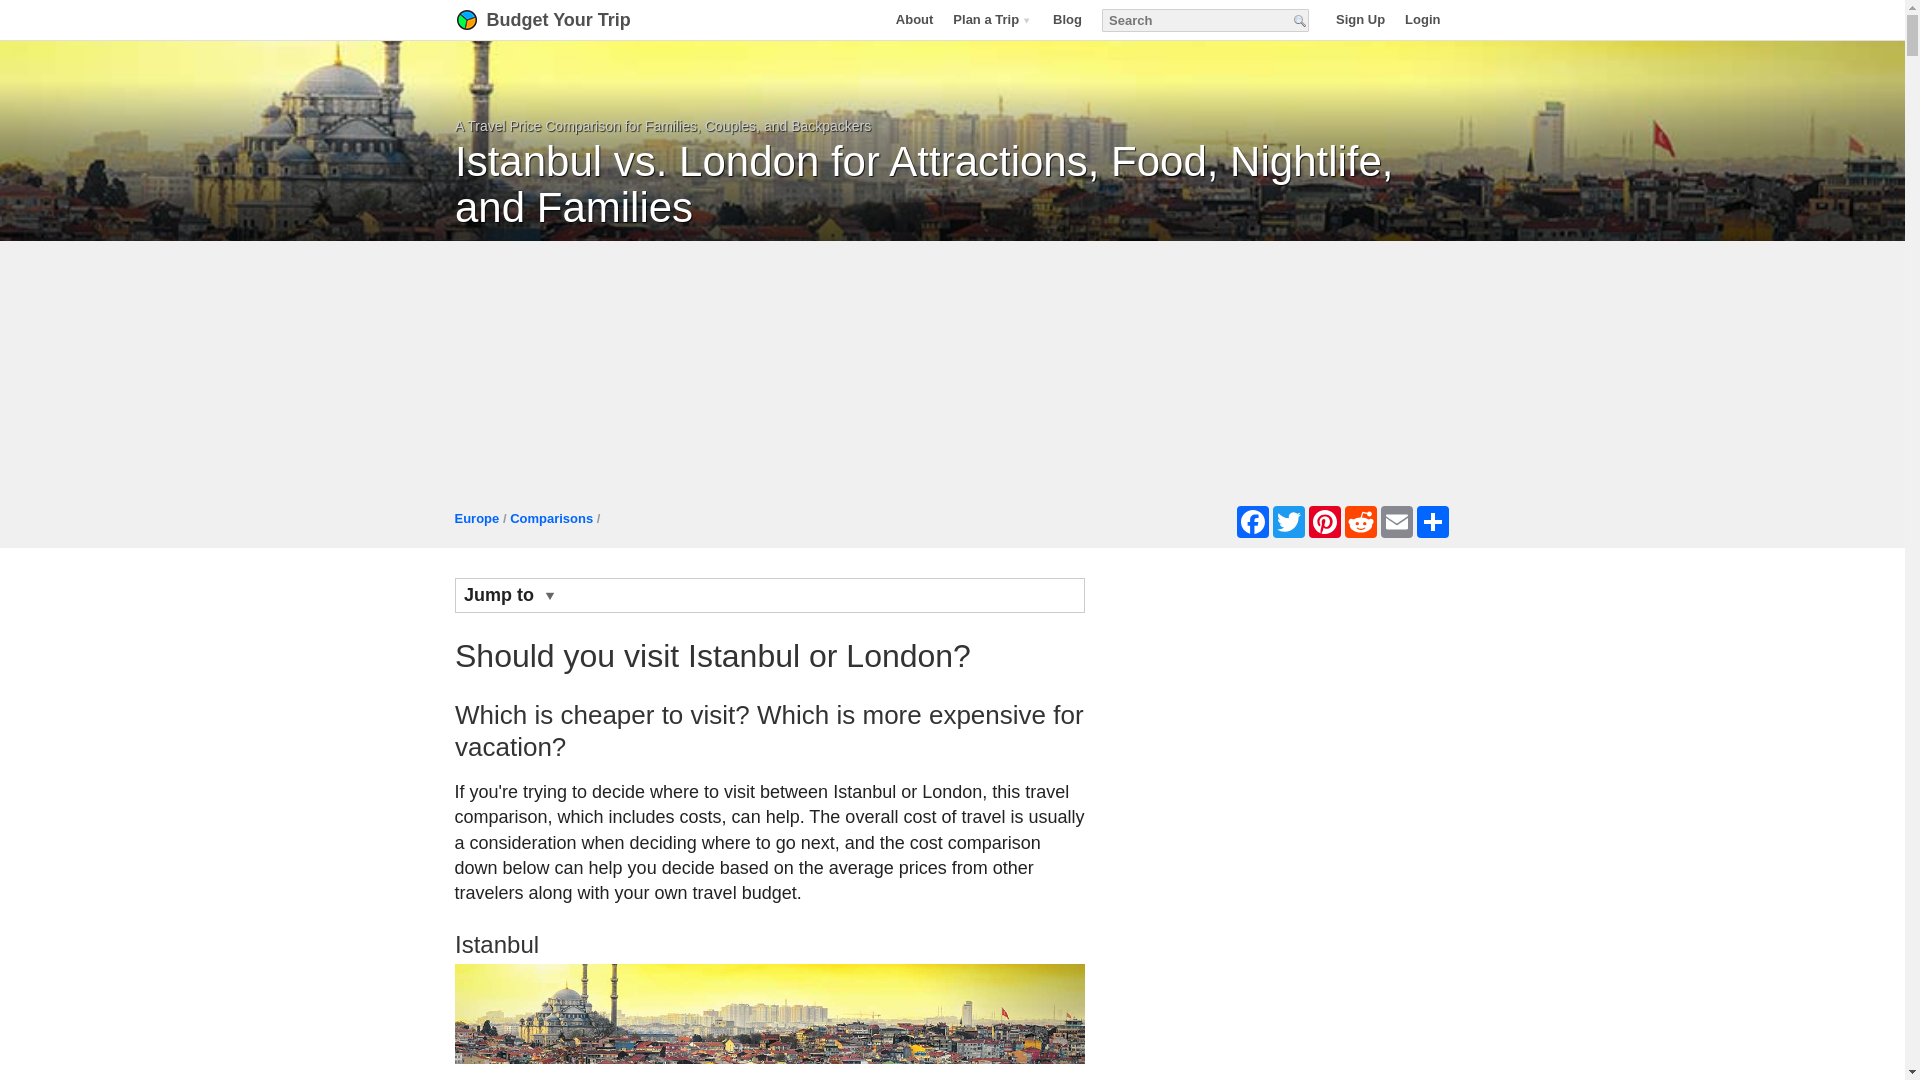 This screenshot has height=1080, width=1920. What do you see at coordinates (1067, 19) in the screenshot?
I see `Blog` at bounding box center [1067, 19].